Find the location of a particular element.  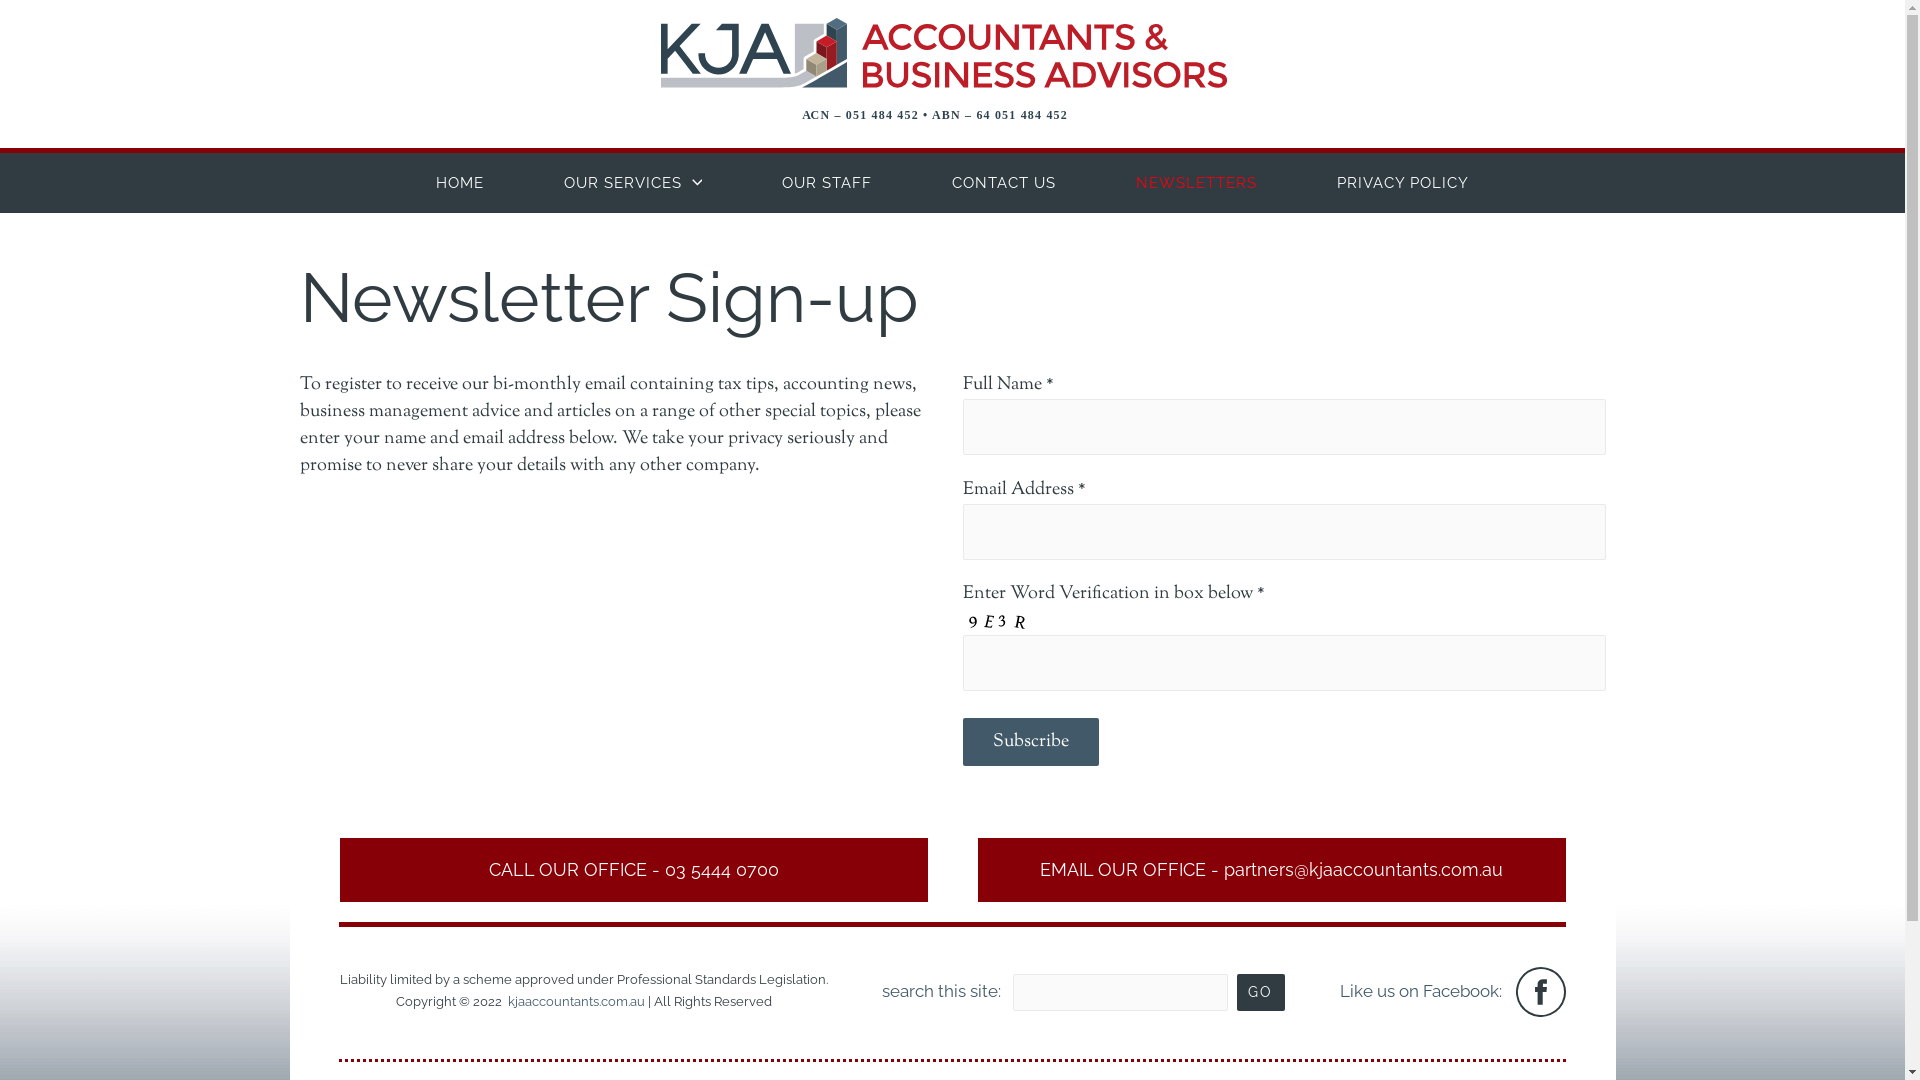

03 5444 0700 is located at coordinates (721, 870).